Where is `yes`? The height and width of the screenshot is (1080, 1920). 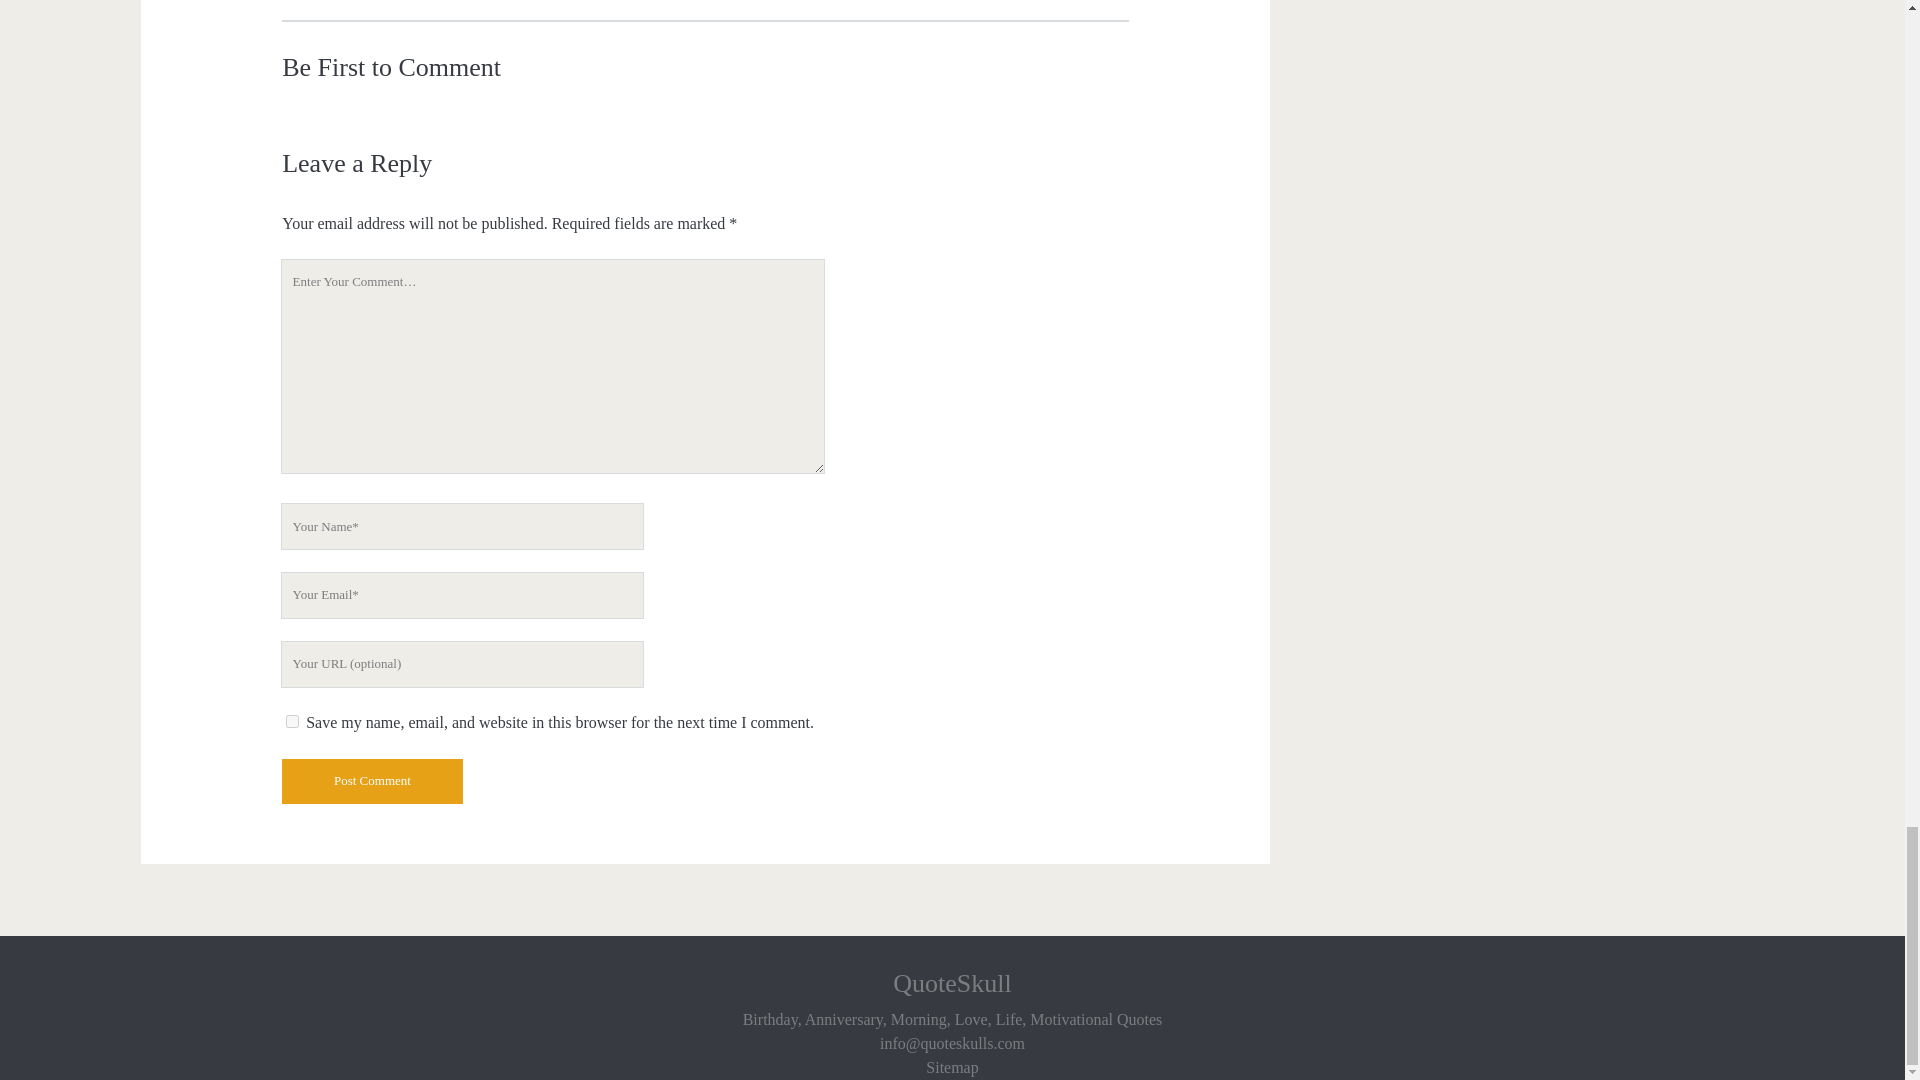 yes is located at coordinates (292, 720).